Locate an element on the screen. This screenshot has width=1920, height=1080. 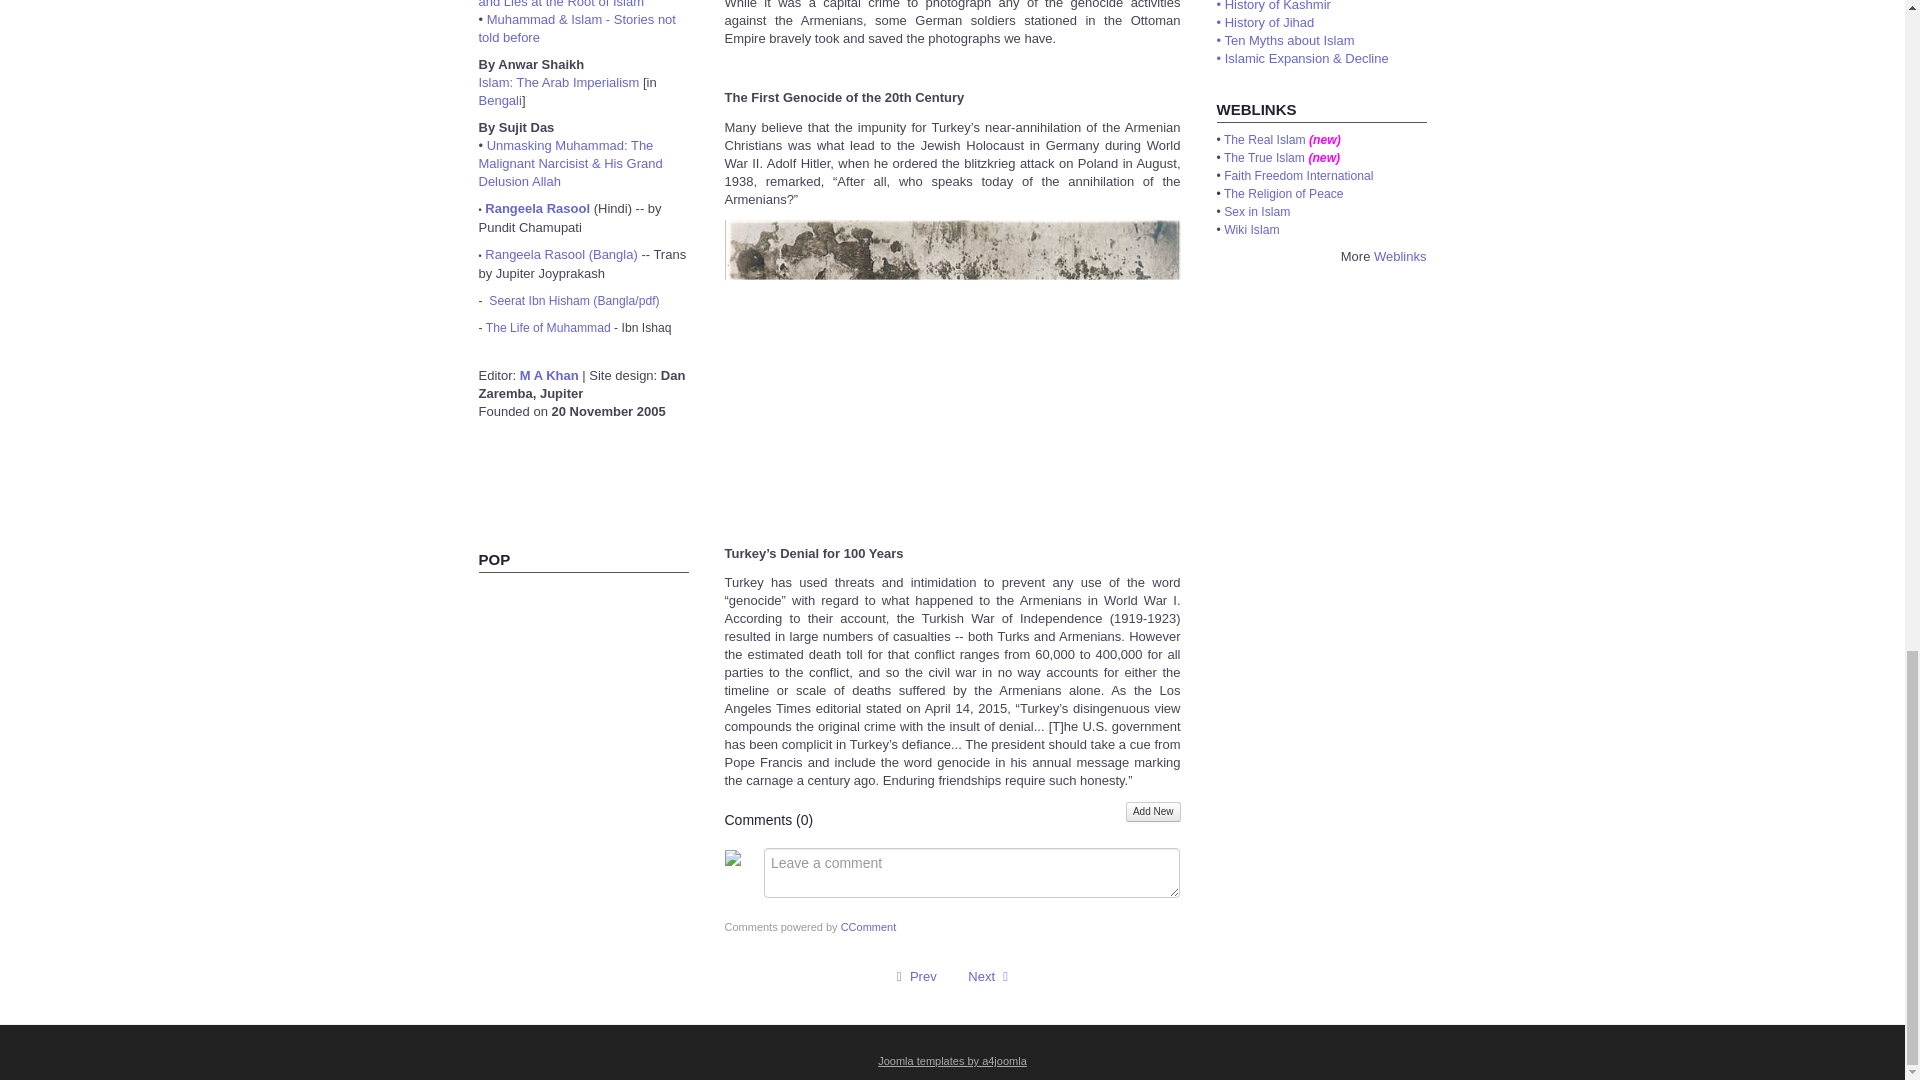
Rangeela Rasool is located at coordinates (537, 208).